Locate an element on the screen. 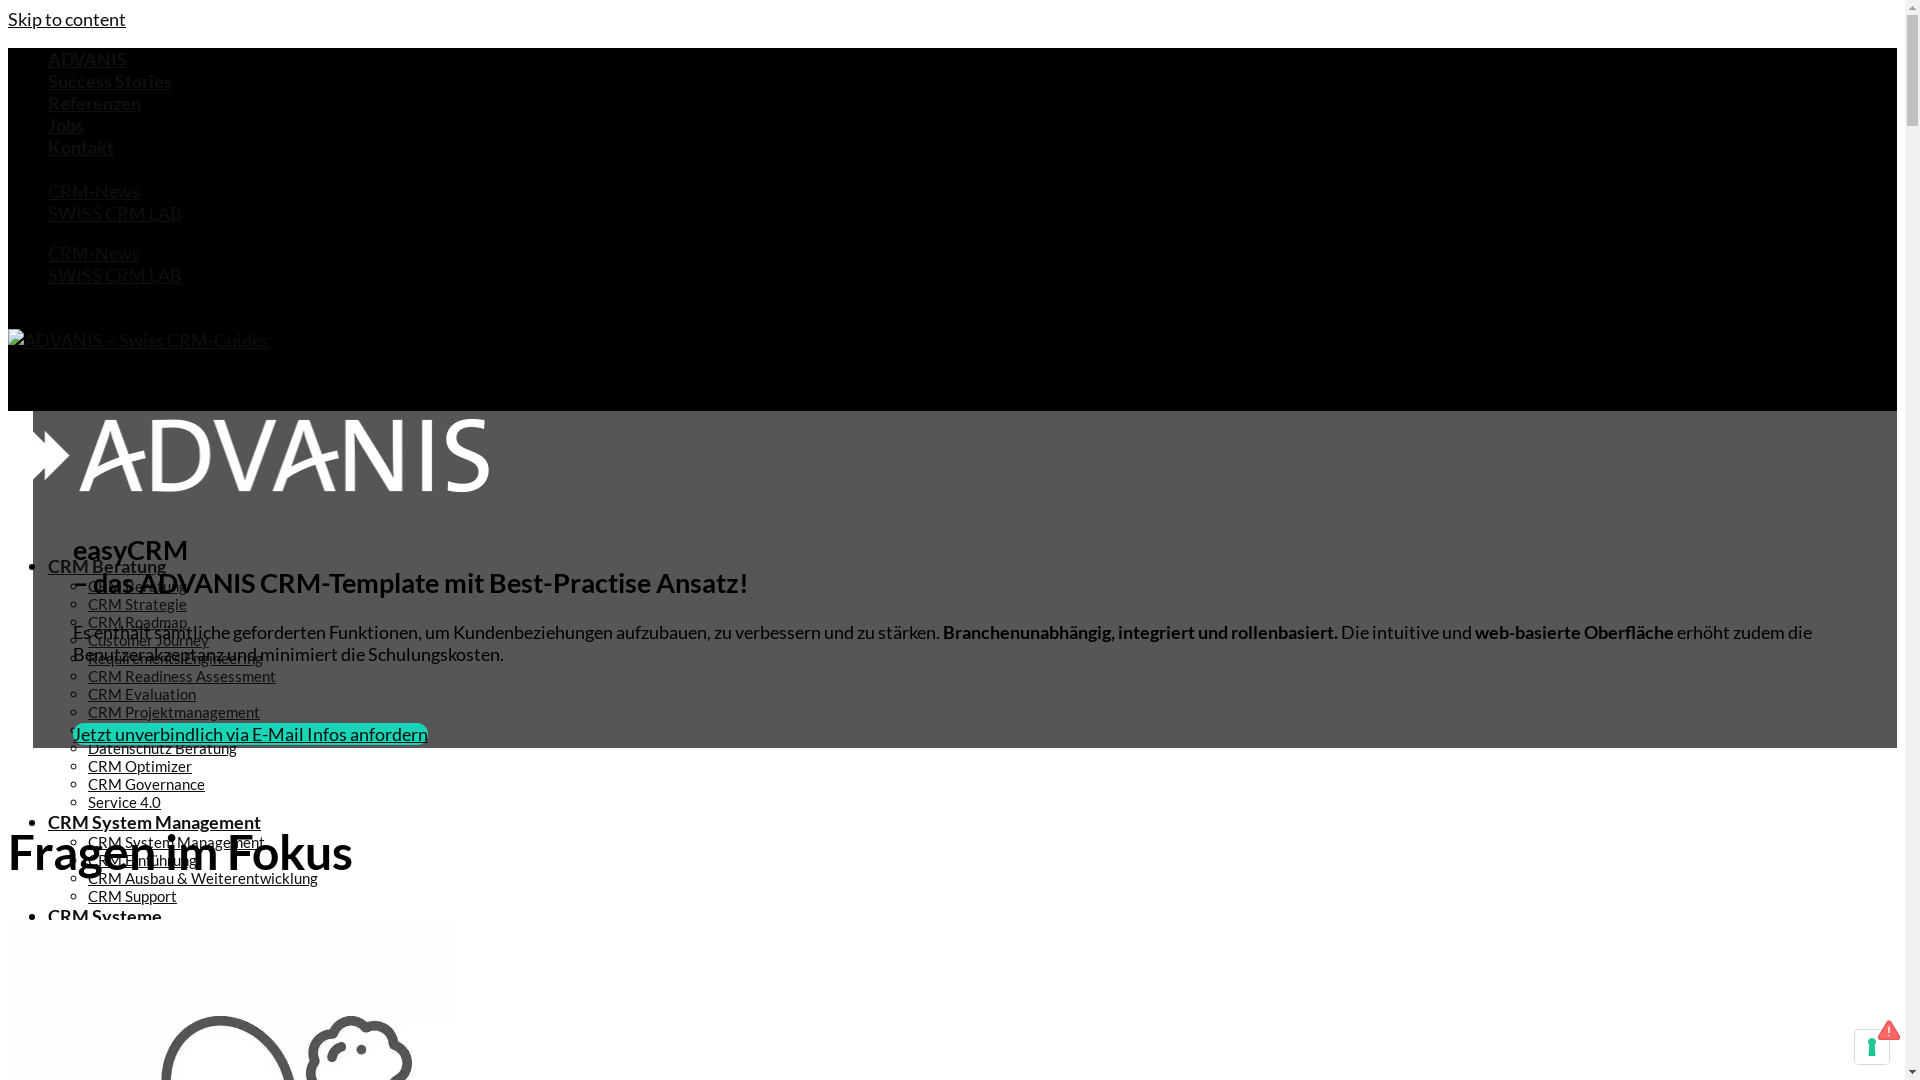 The width and height of the screenshot is (1920, 1080). Salesforce Marketing Cloud is located at coordinates (220, 990).